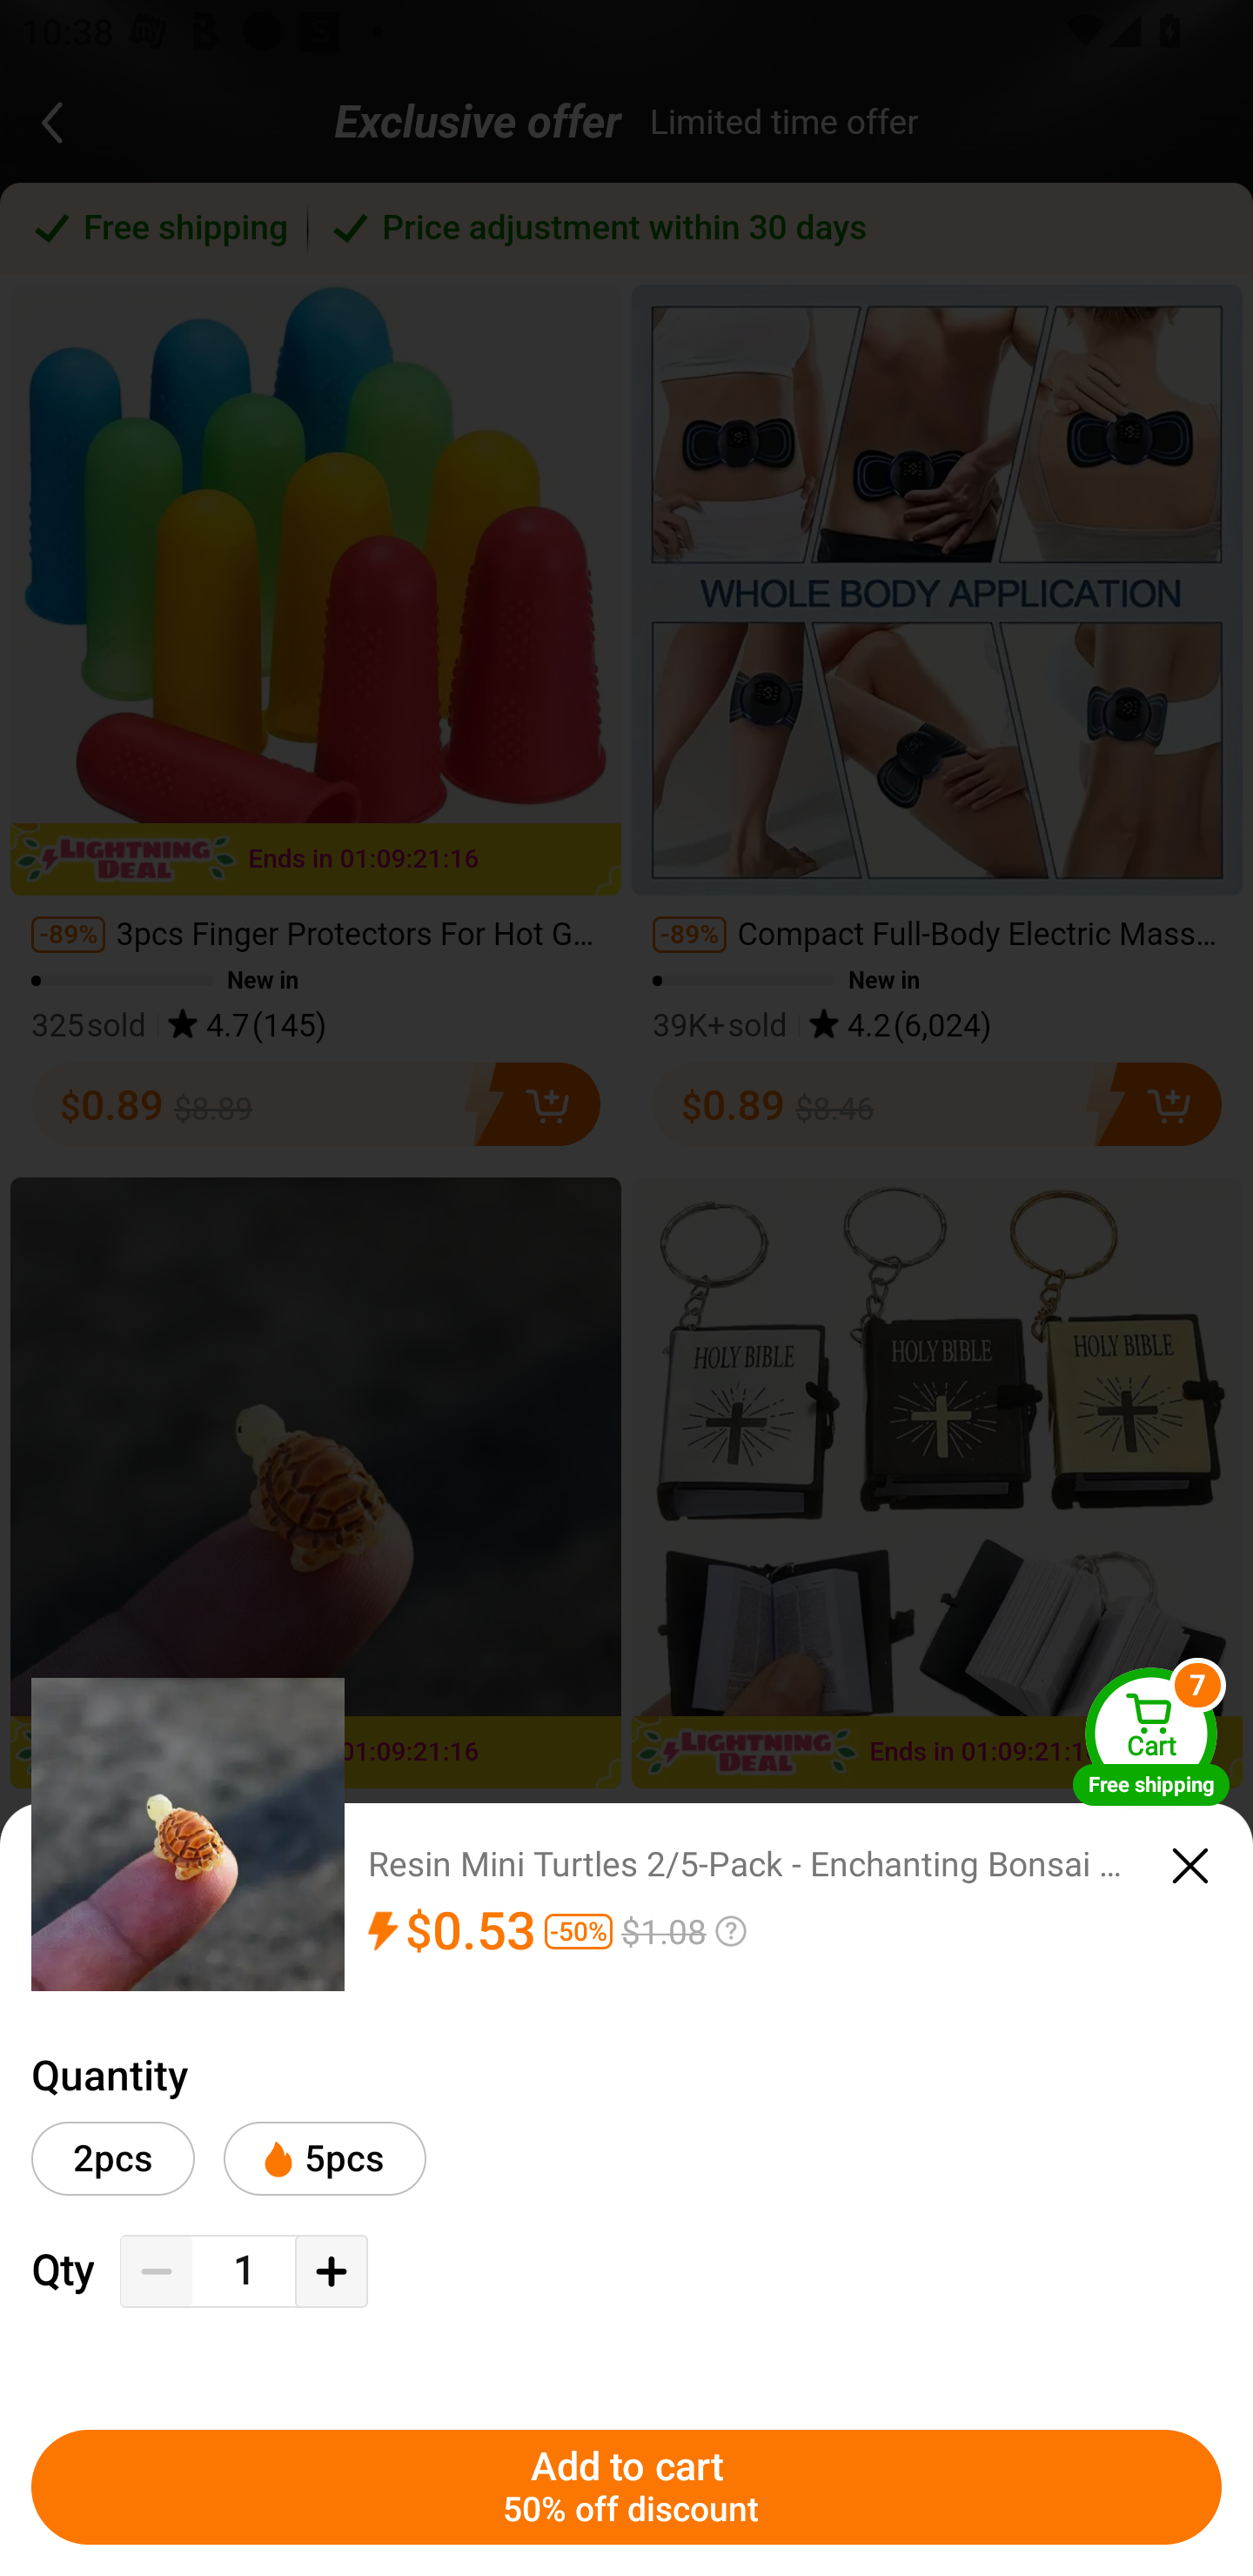  I want to click on 1, so click(244, 2271).